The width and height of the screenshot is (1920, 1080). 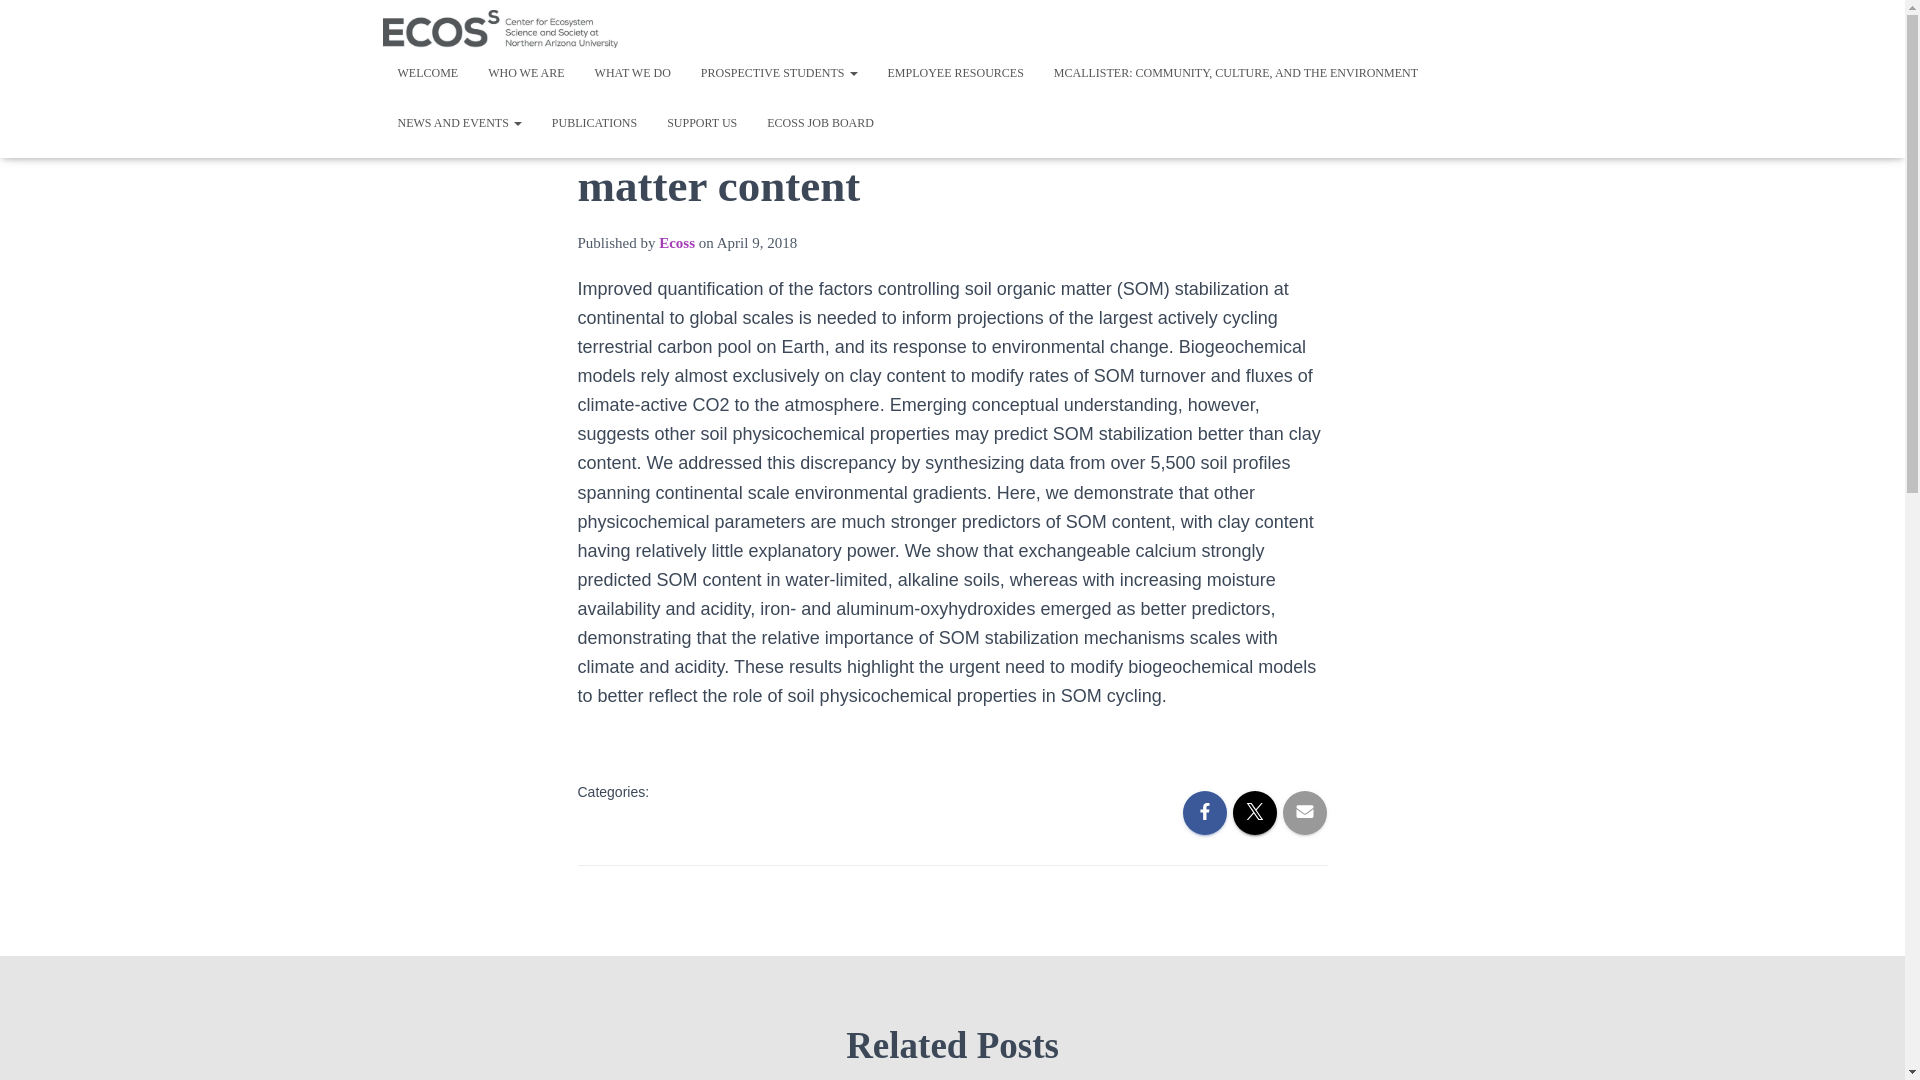 What do you see at coordinates (820, 122) in the screenshot?
I see `ECOSS Job Board` at bounding box center [820, 122].